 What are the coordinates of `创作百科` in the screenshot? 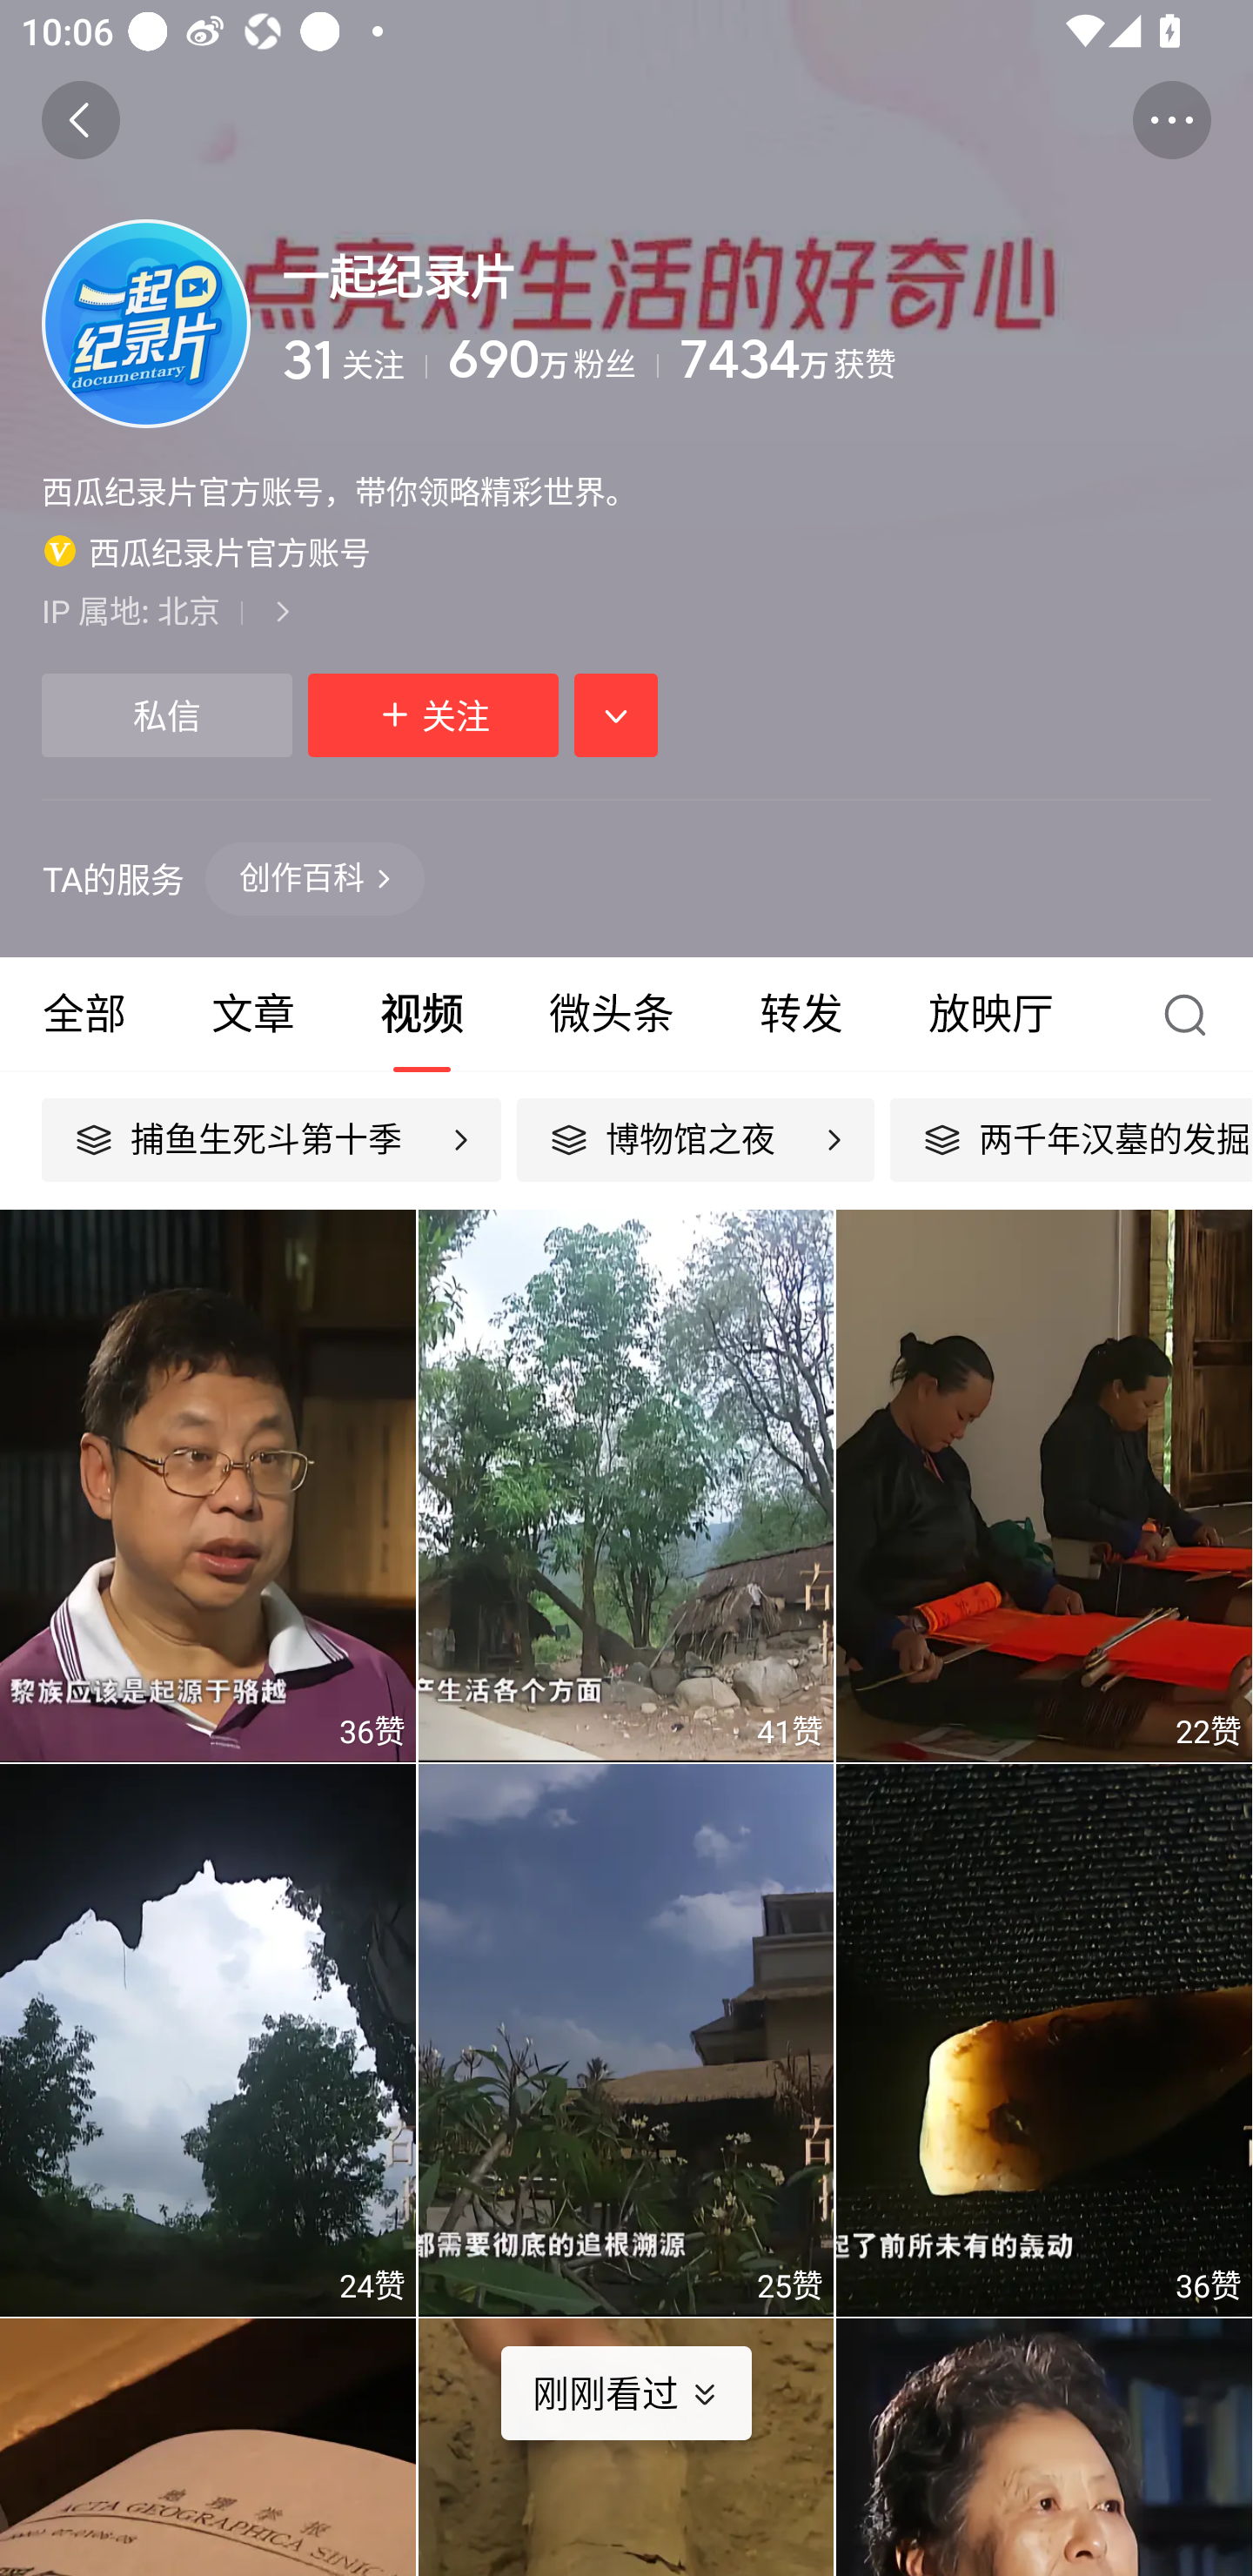 It's located at (315, 877).